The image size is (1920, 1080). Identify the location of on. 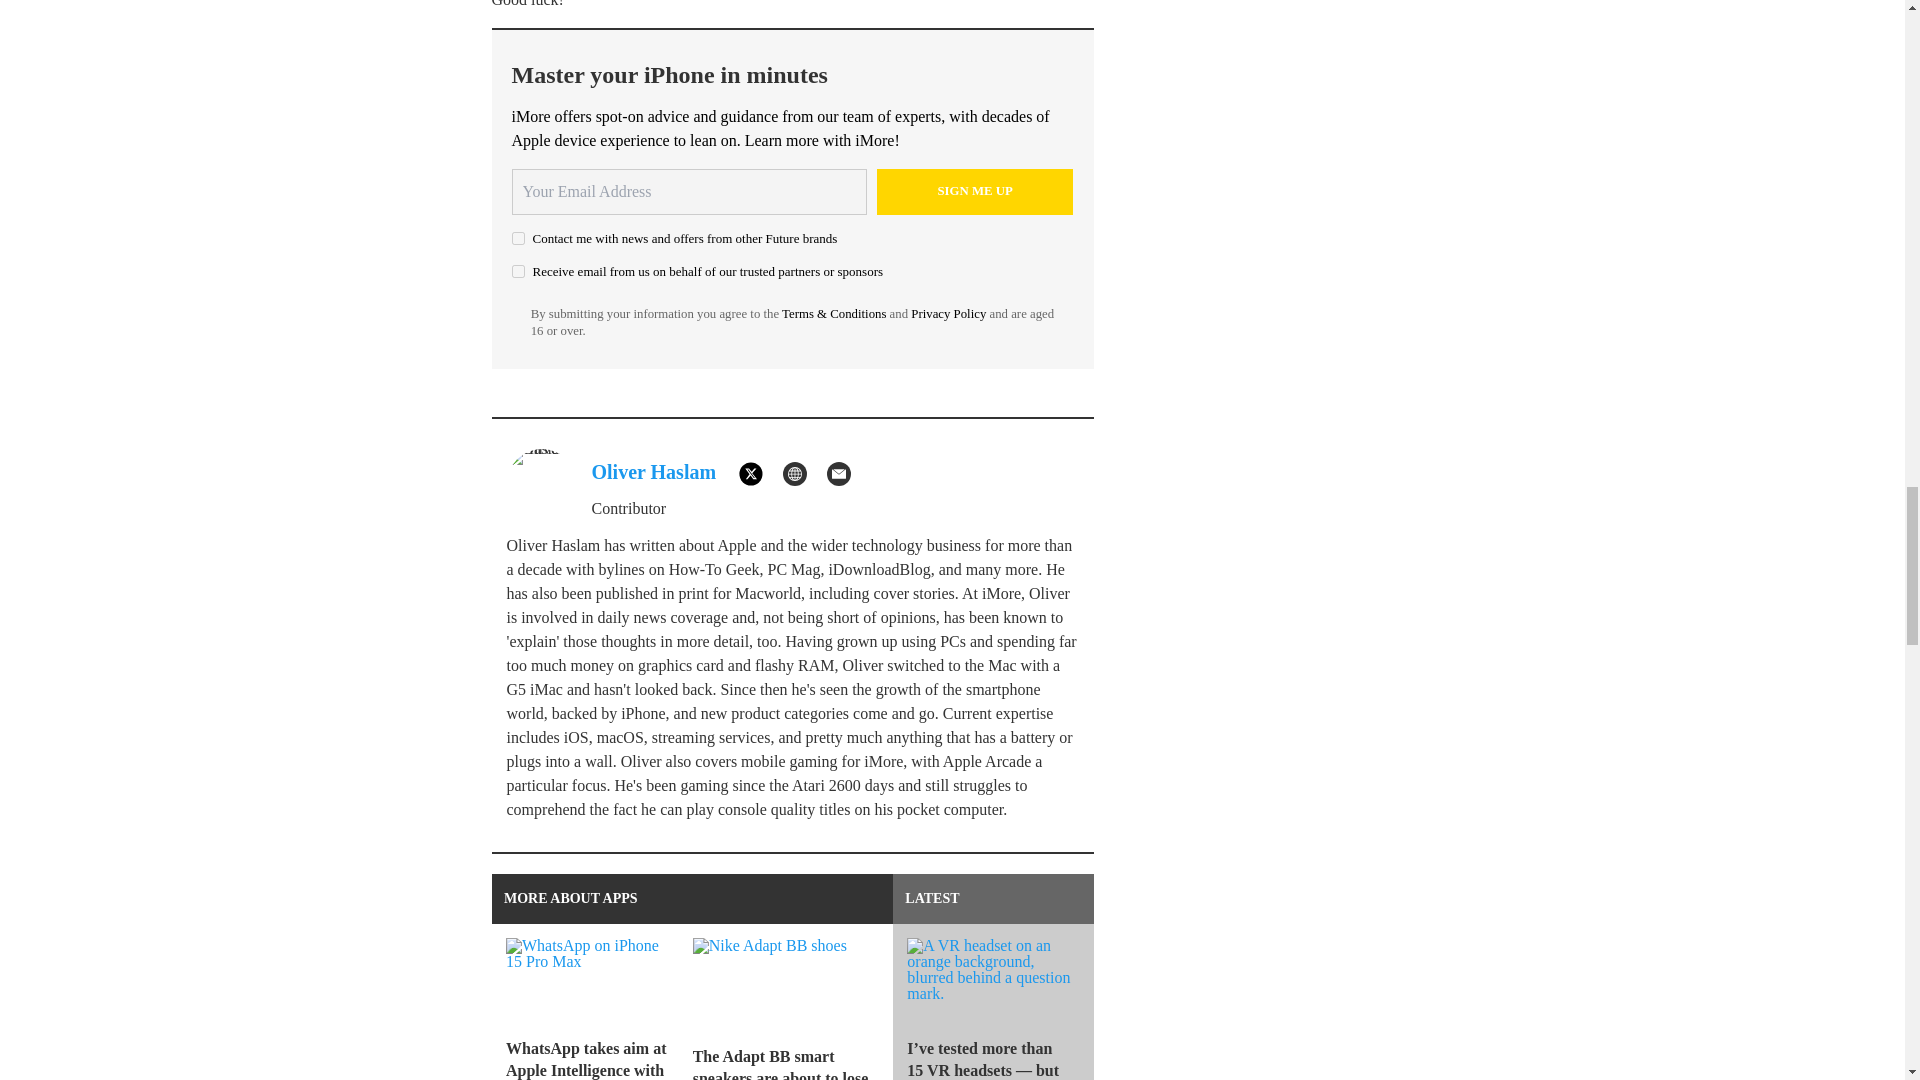
(518, 238).